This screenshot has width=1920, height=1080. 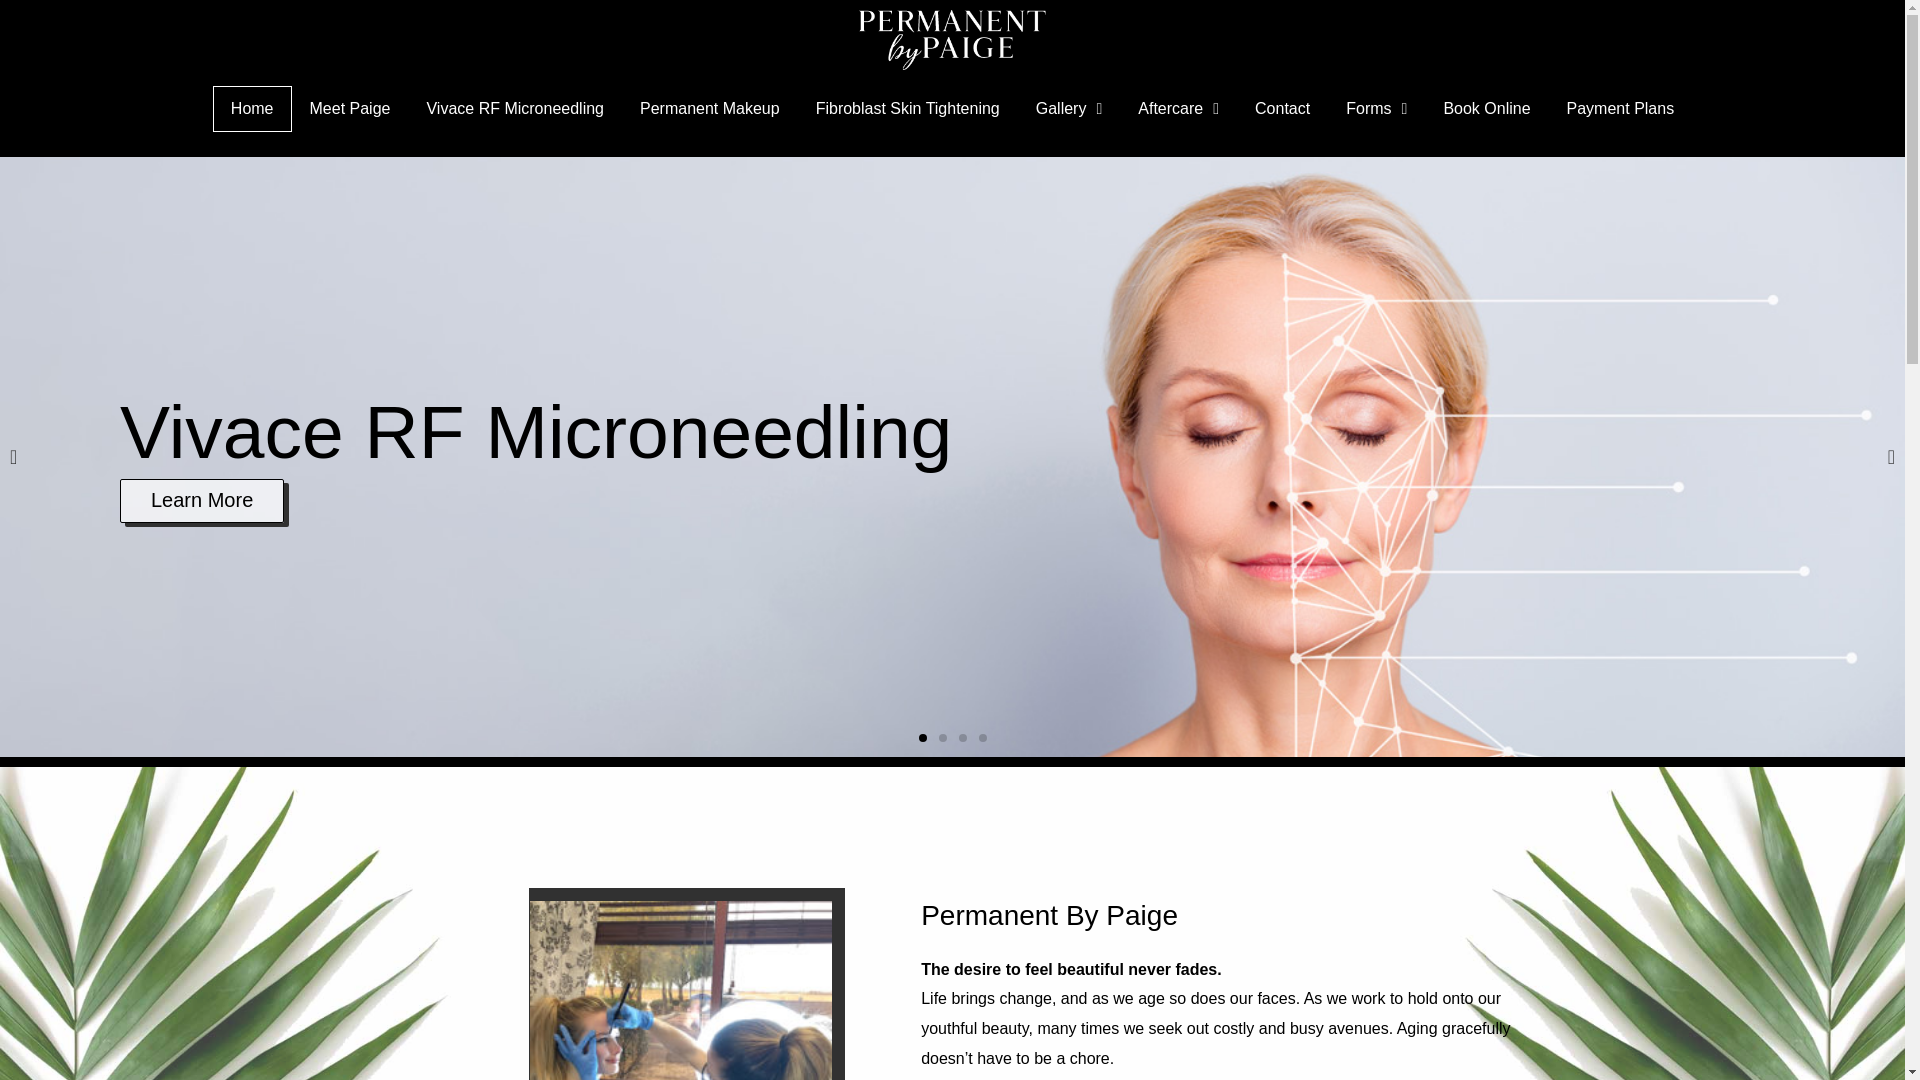 I want to click on Vivace RF Microneedling, so click(x=514, y=108).